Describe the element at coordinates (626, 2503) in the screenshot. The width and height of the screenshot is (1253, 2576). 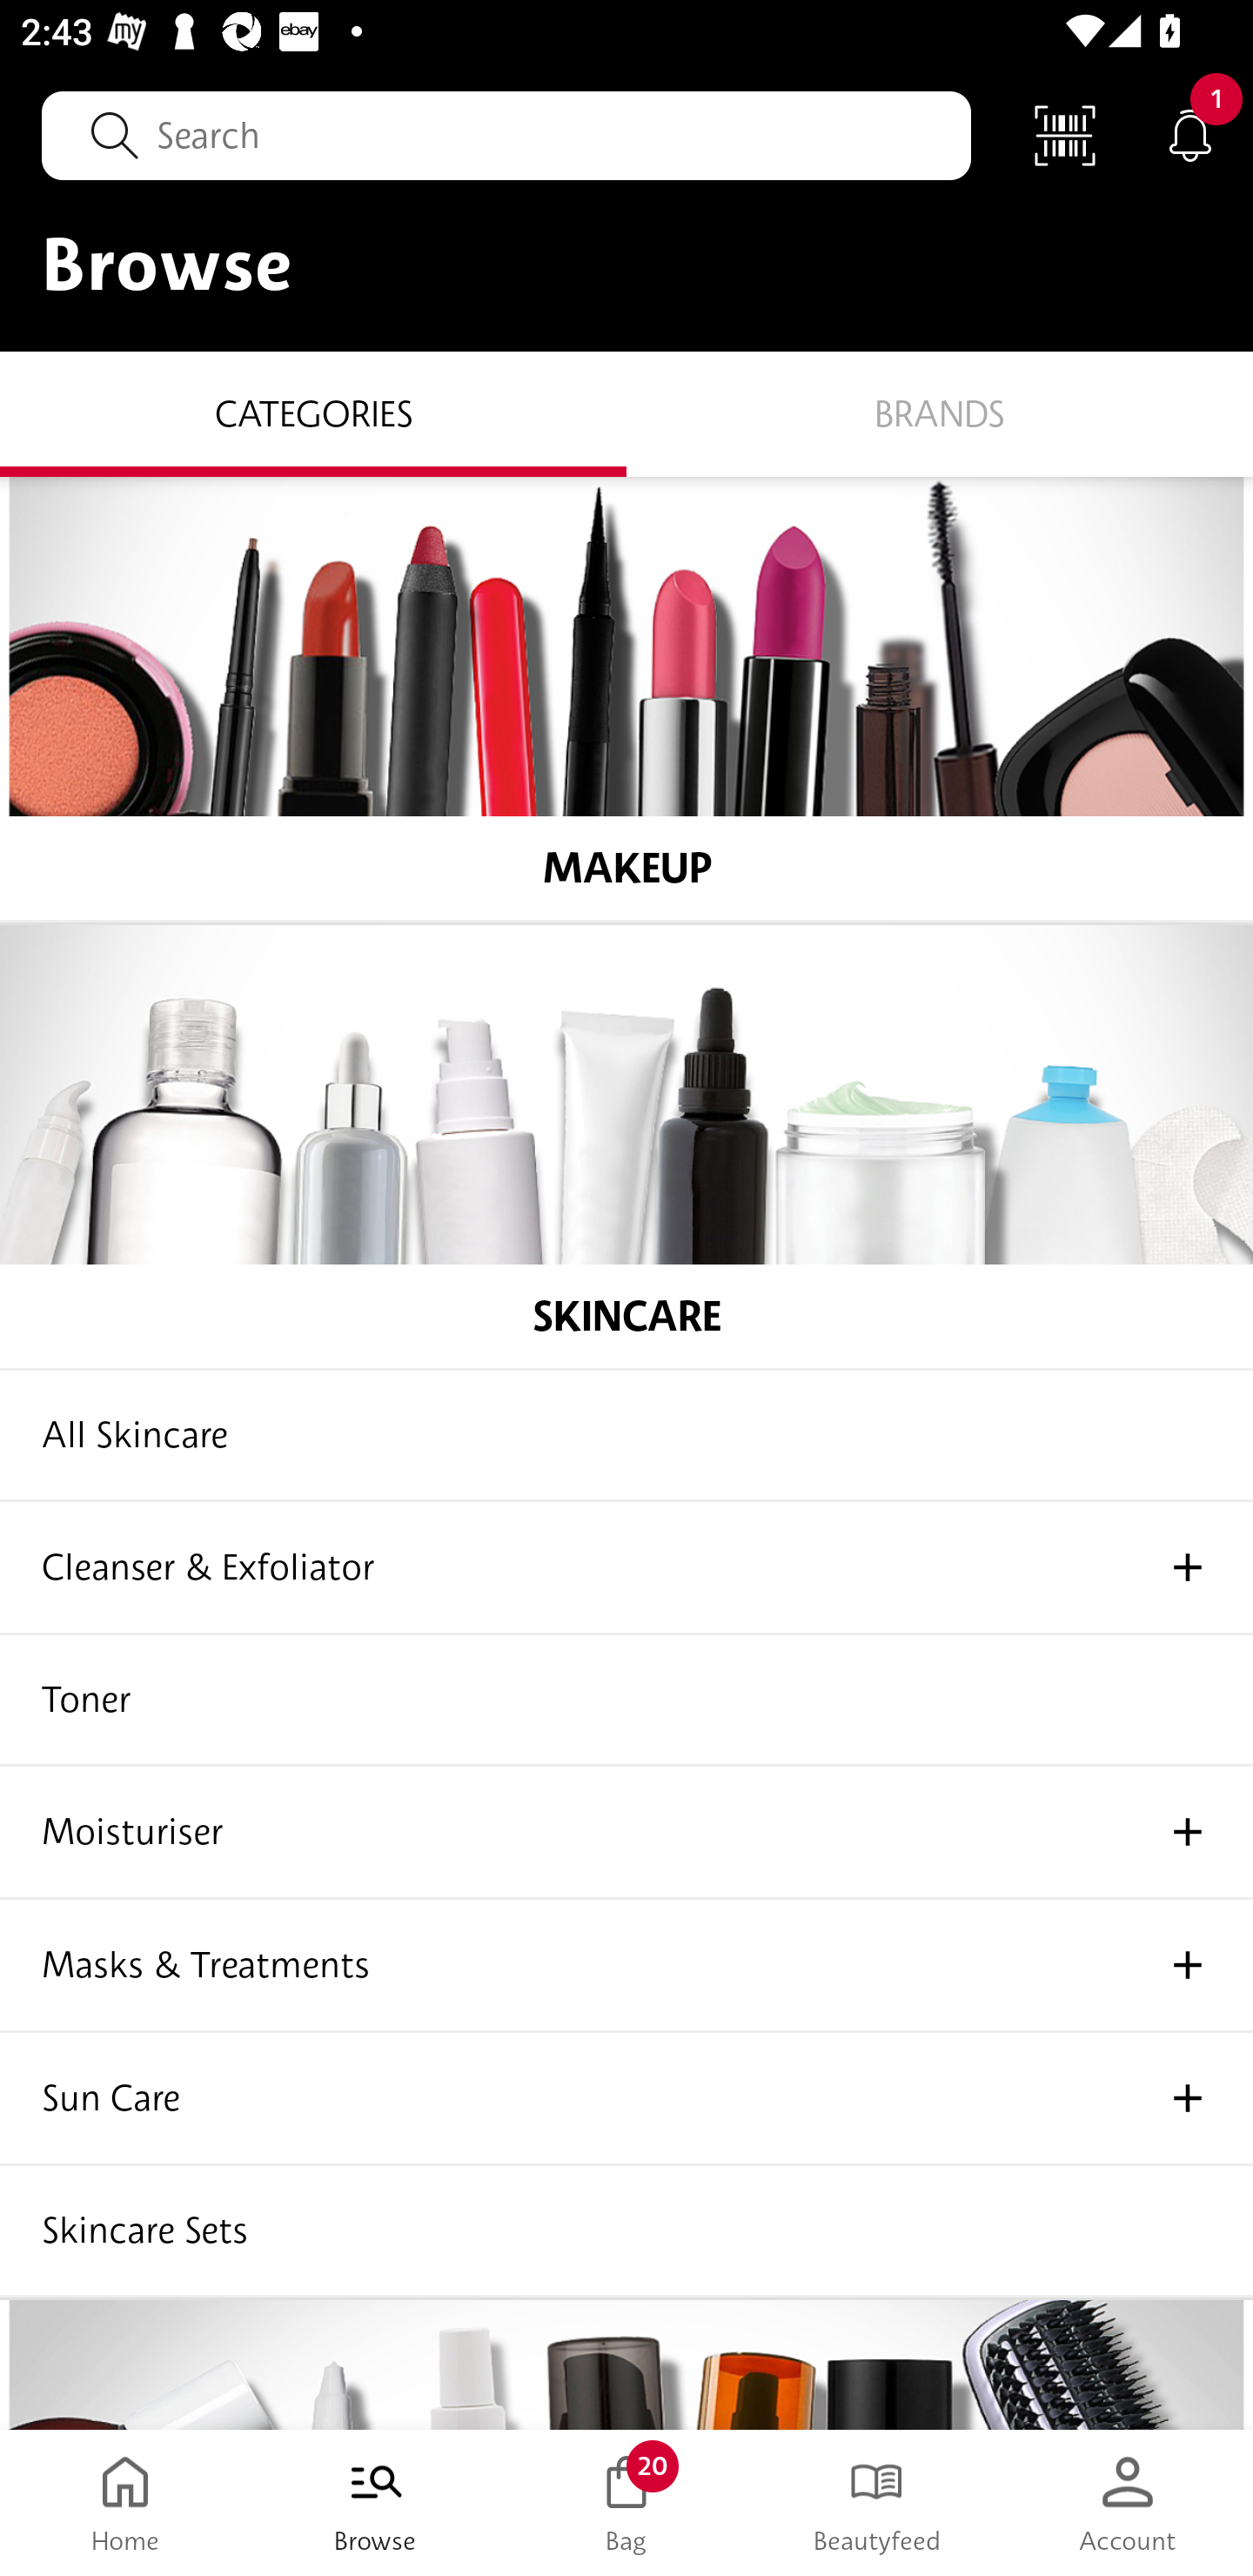
I see `Bag 20 Bag` at that location.